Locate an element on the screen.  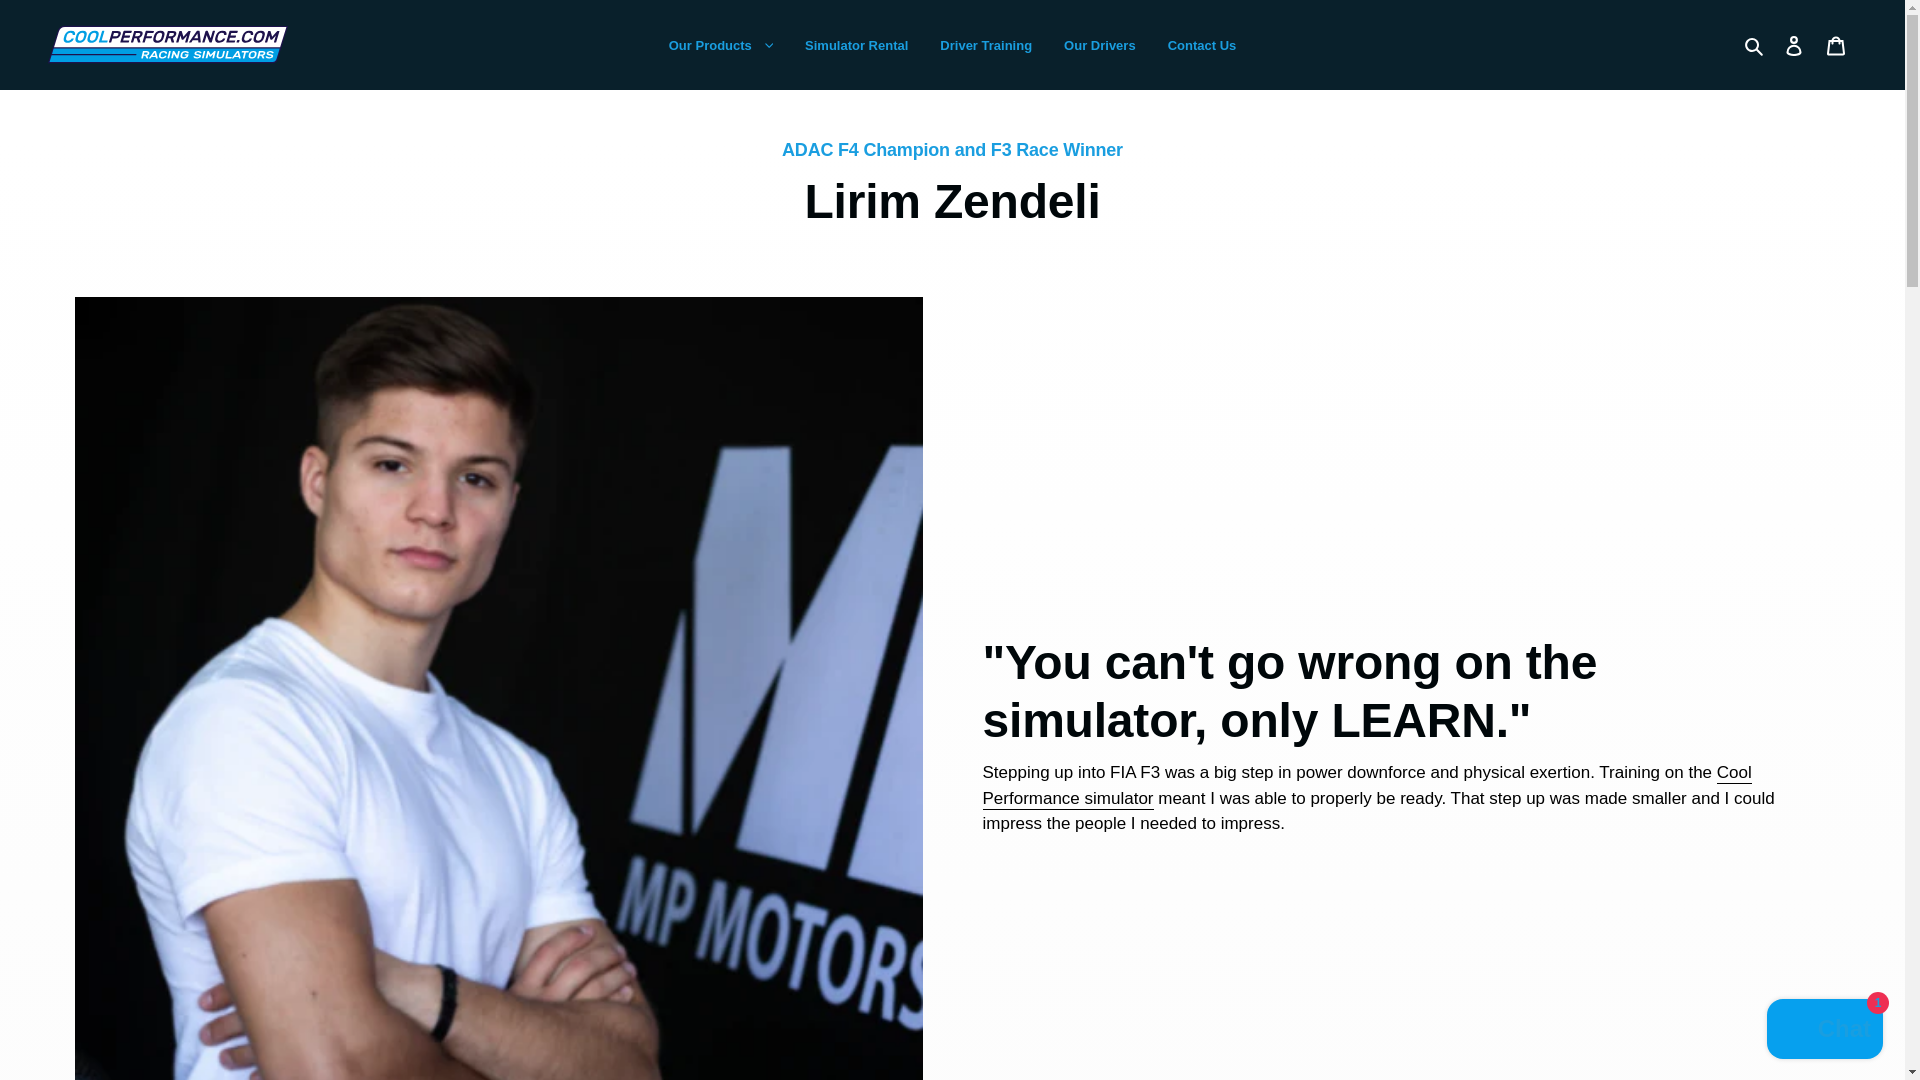
Search is located at coordinates (1754, 45).